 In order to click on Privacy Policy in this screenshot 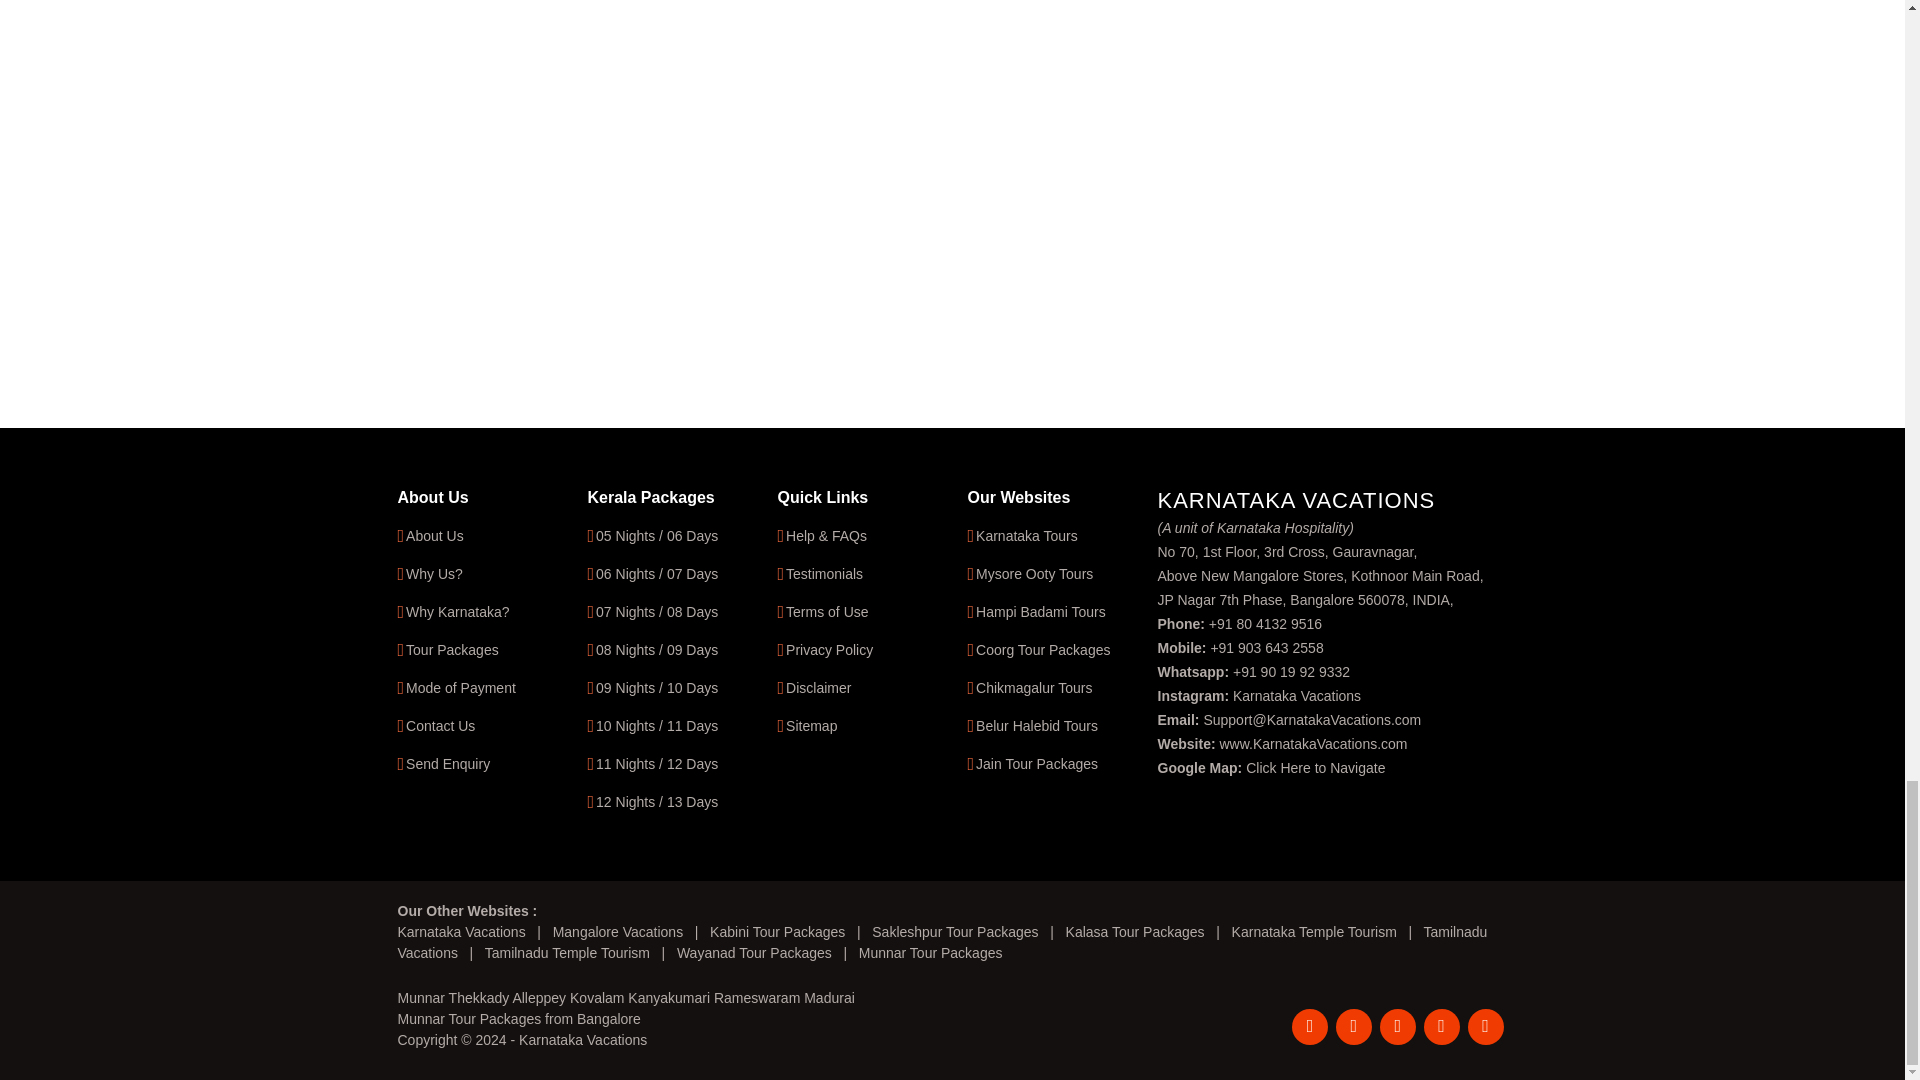, I will do `click(829, 649)`.